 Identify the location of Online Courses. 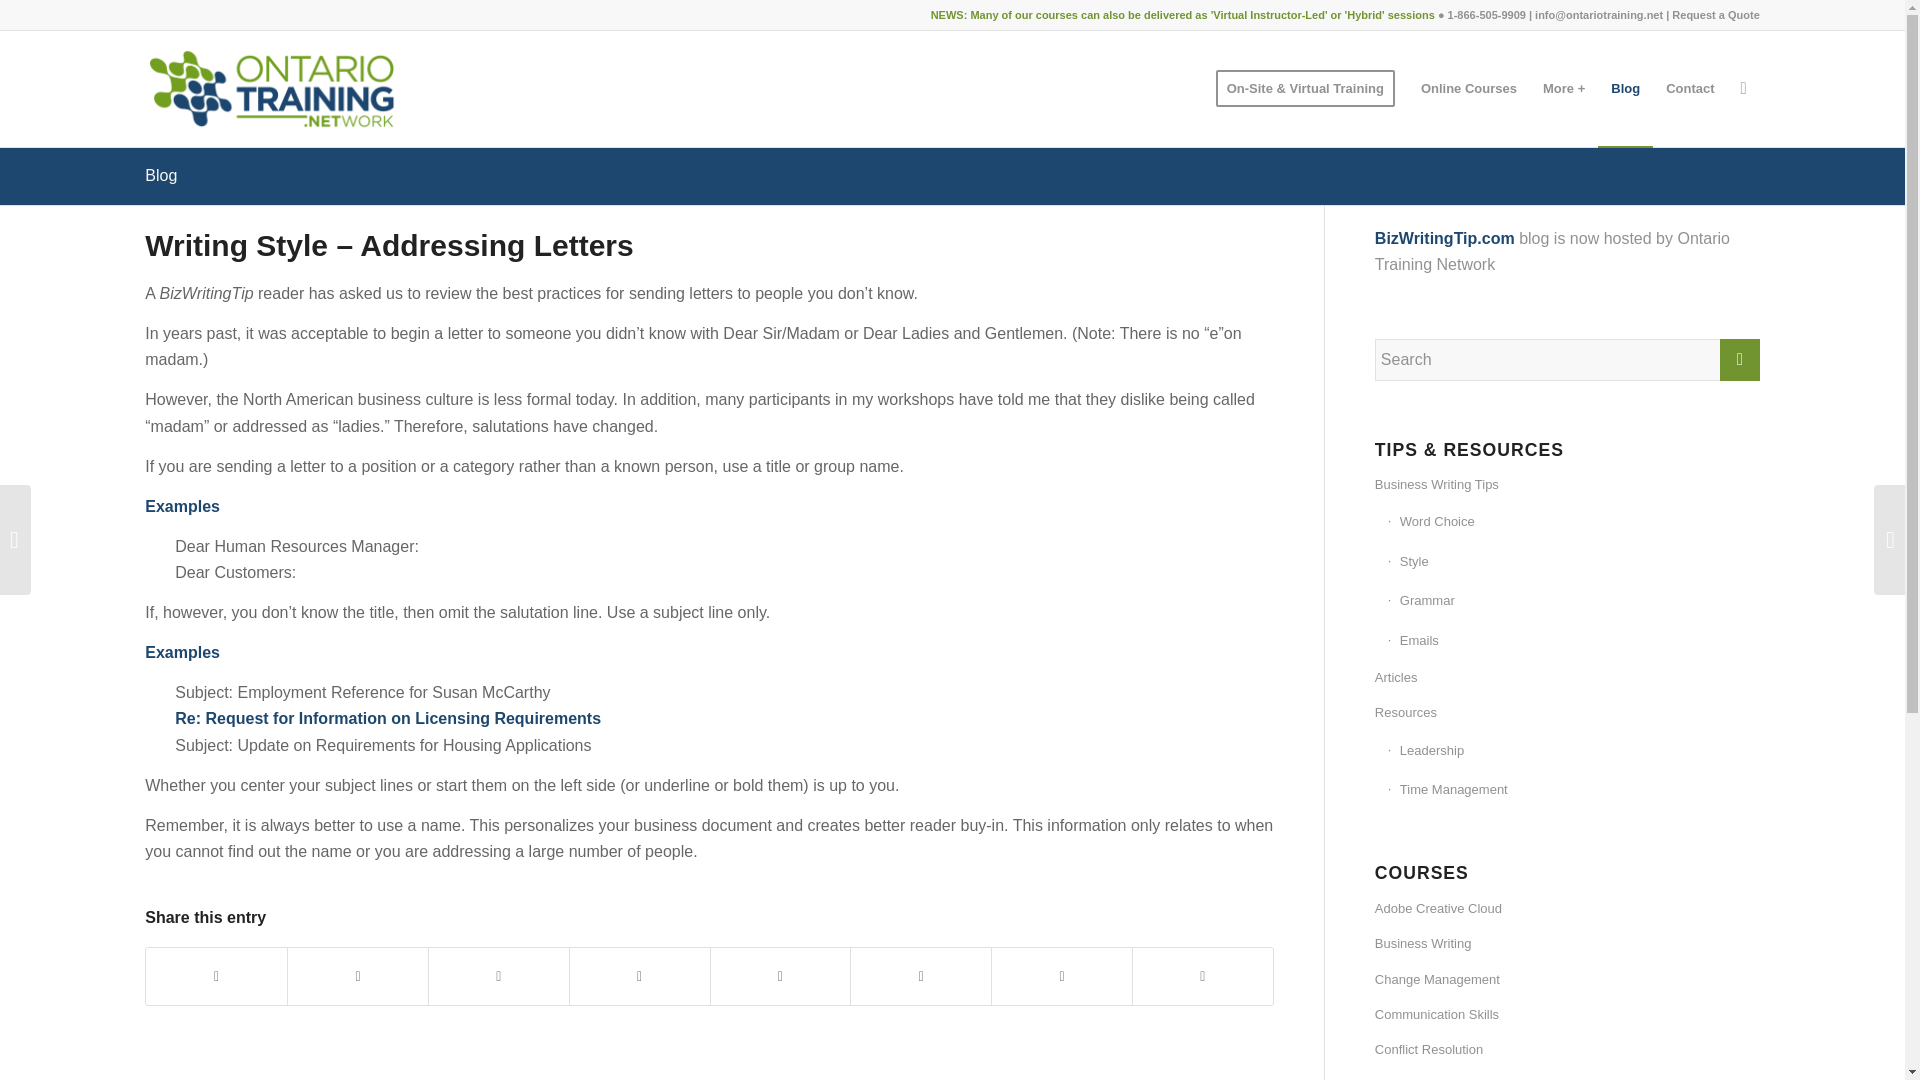
(1468, 88).